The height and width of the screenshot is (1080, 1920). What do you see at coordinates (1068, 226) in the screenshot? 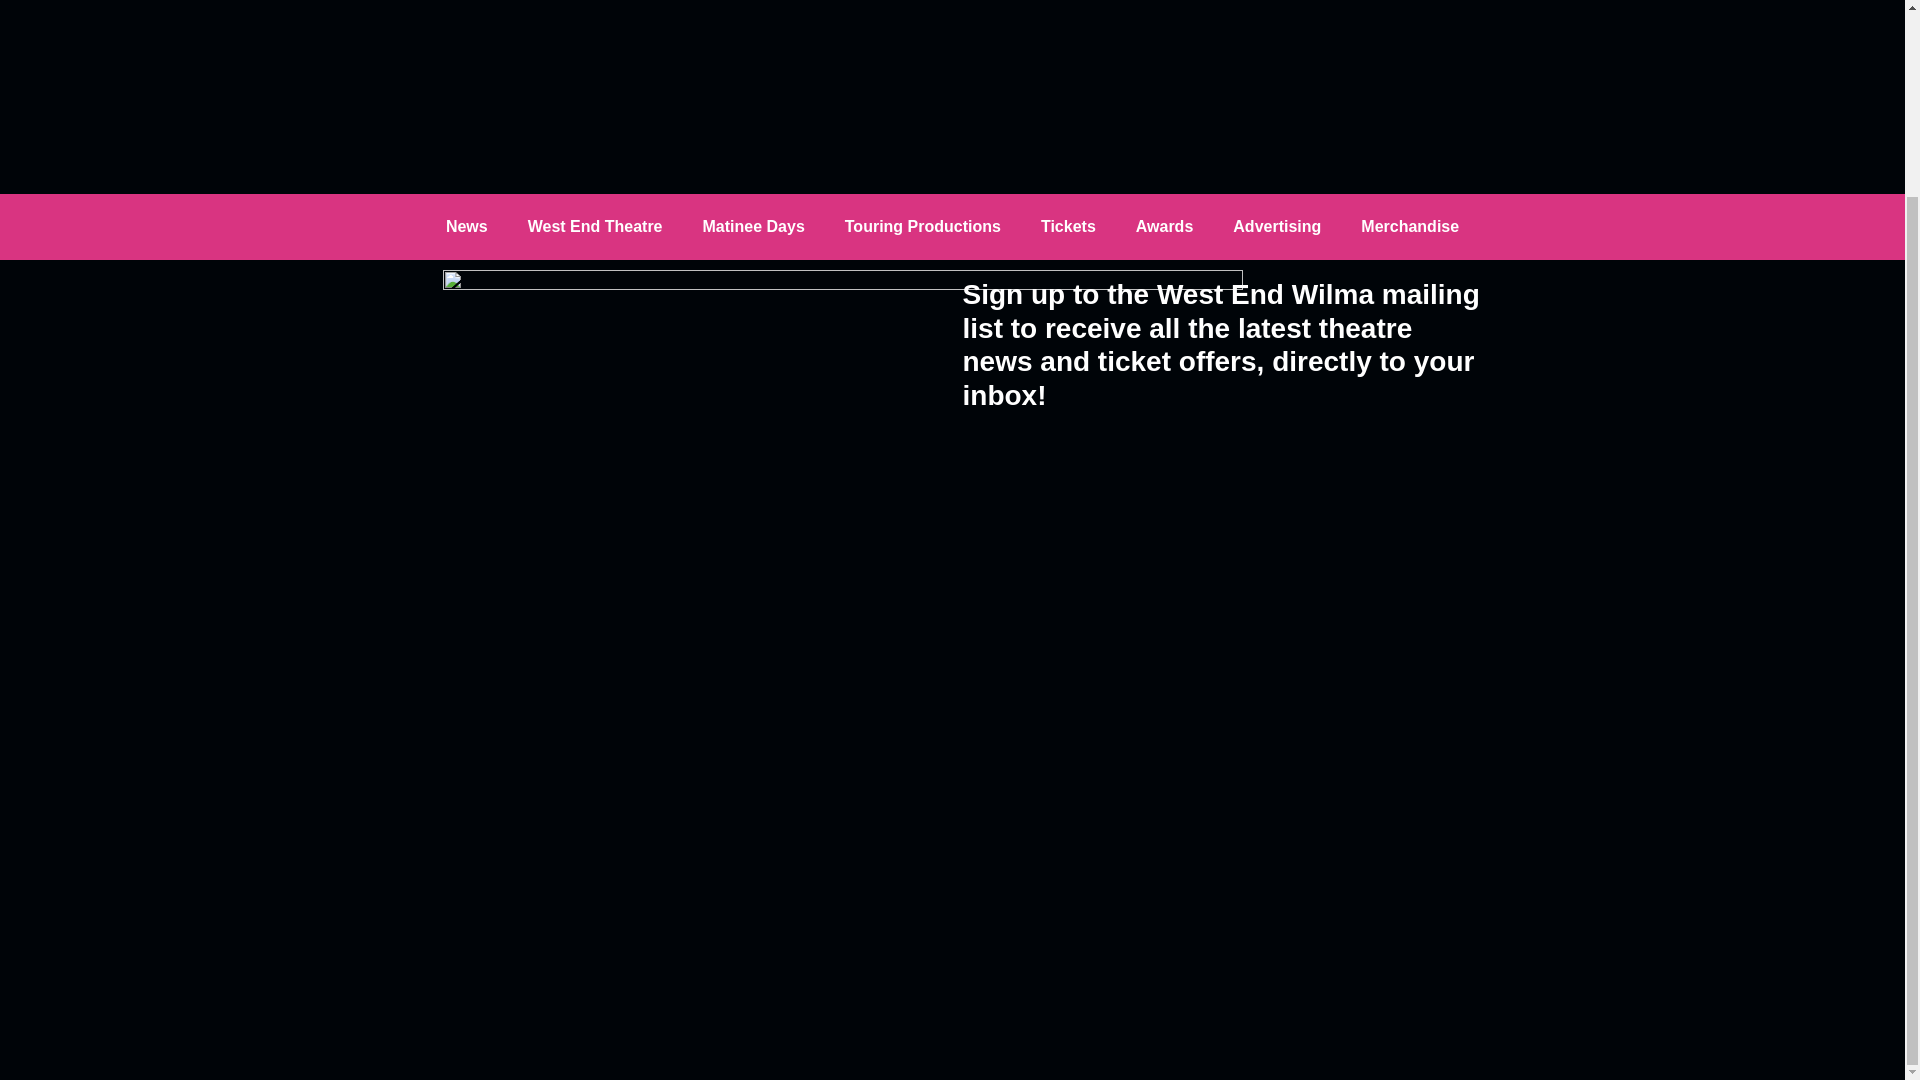
I see `Tickets` at bounding box center [1068, 226].